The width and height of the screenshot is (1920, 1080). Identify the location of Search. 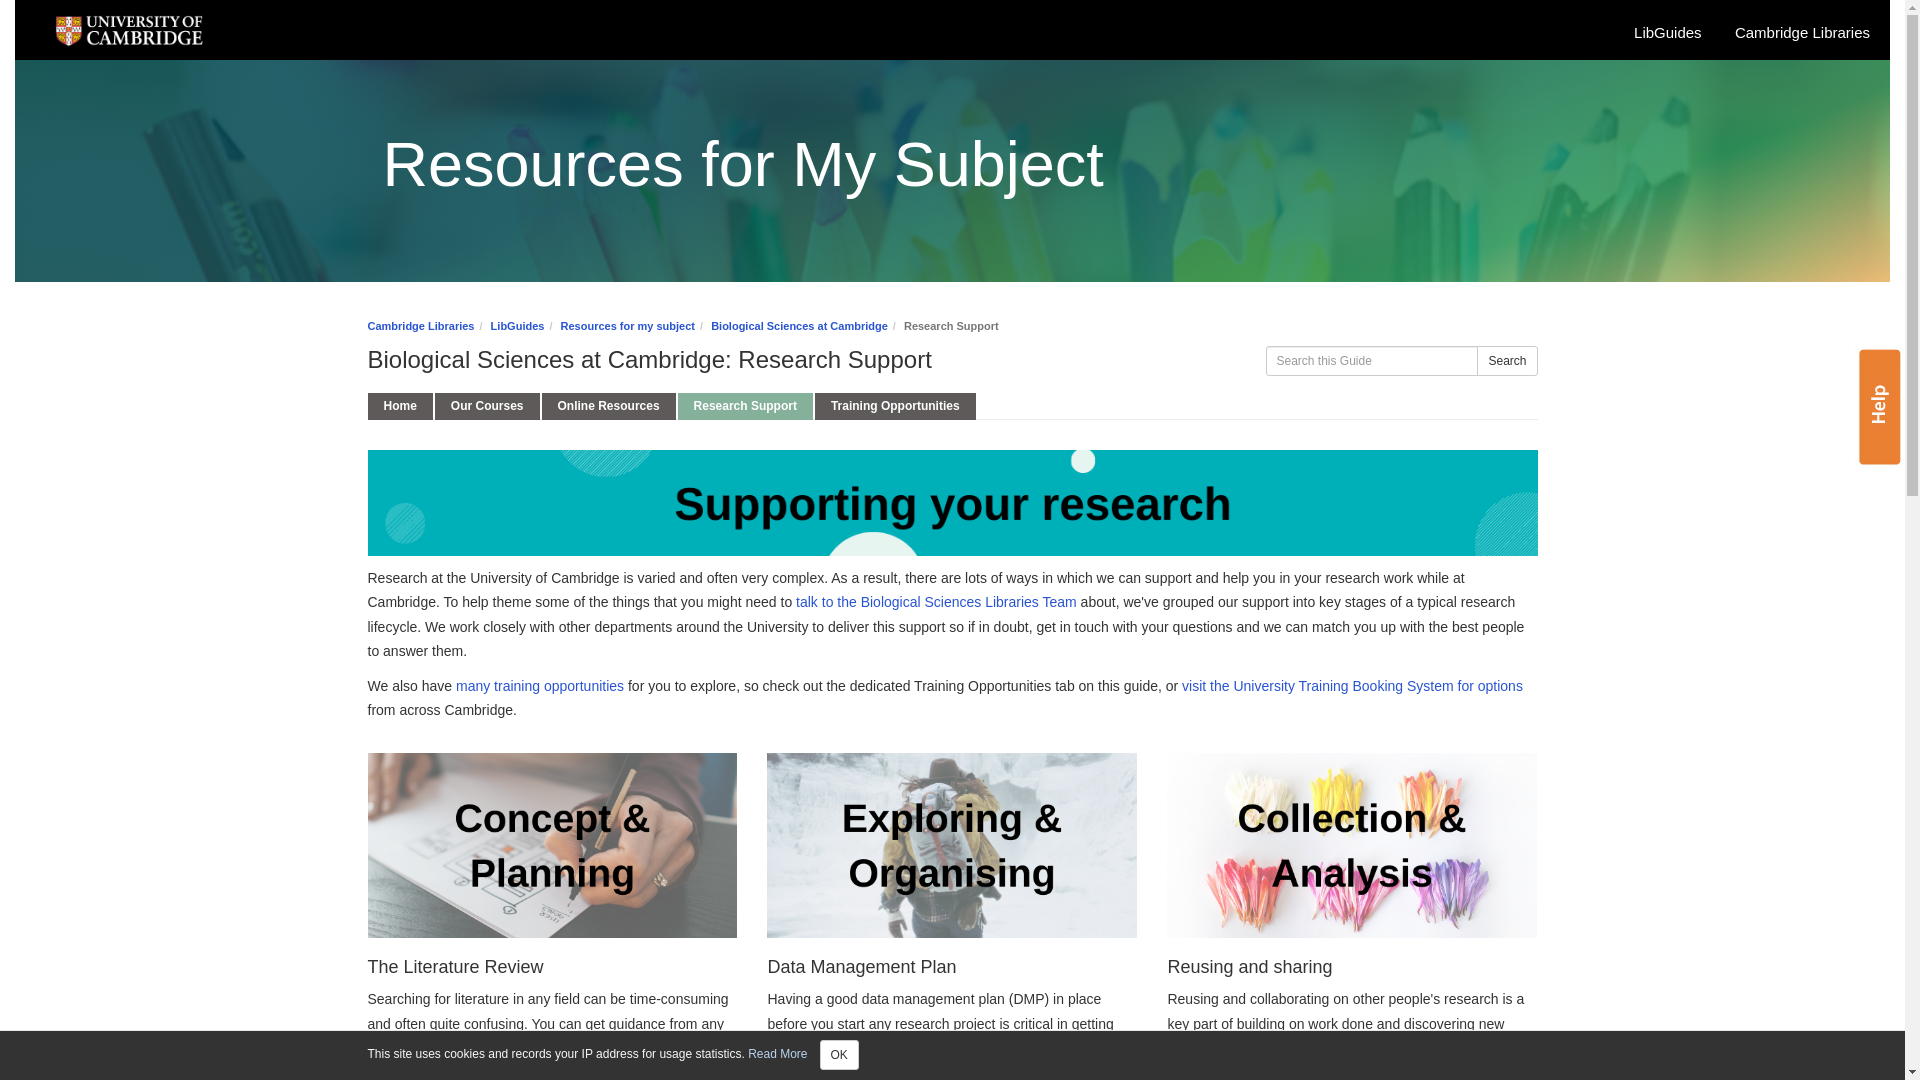
(1506, 360).